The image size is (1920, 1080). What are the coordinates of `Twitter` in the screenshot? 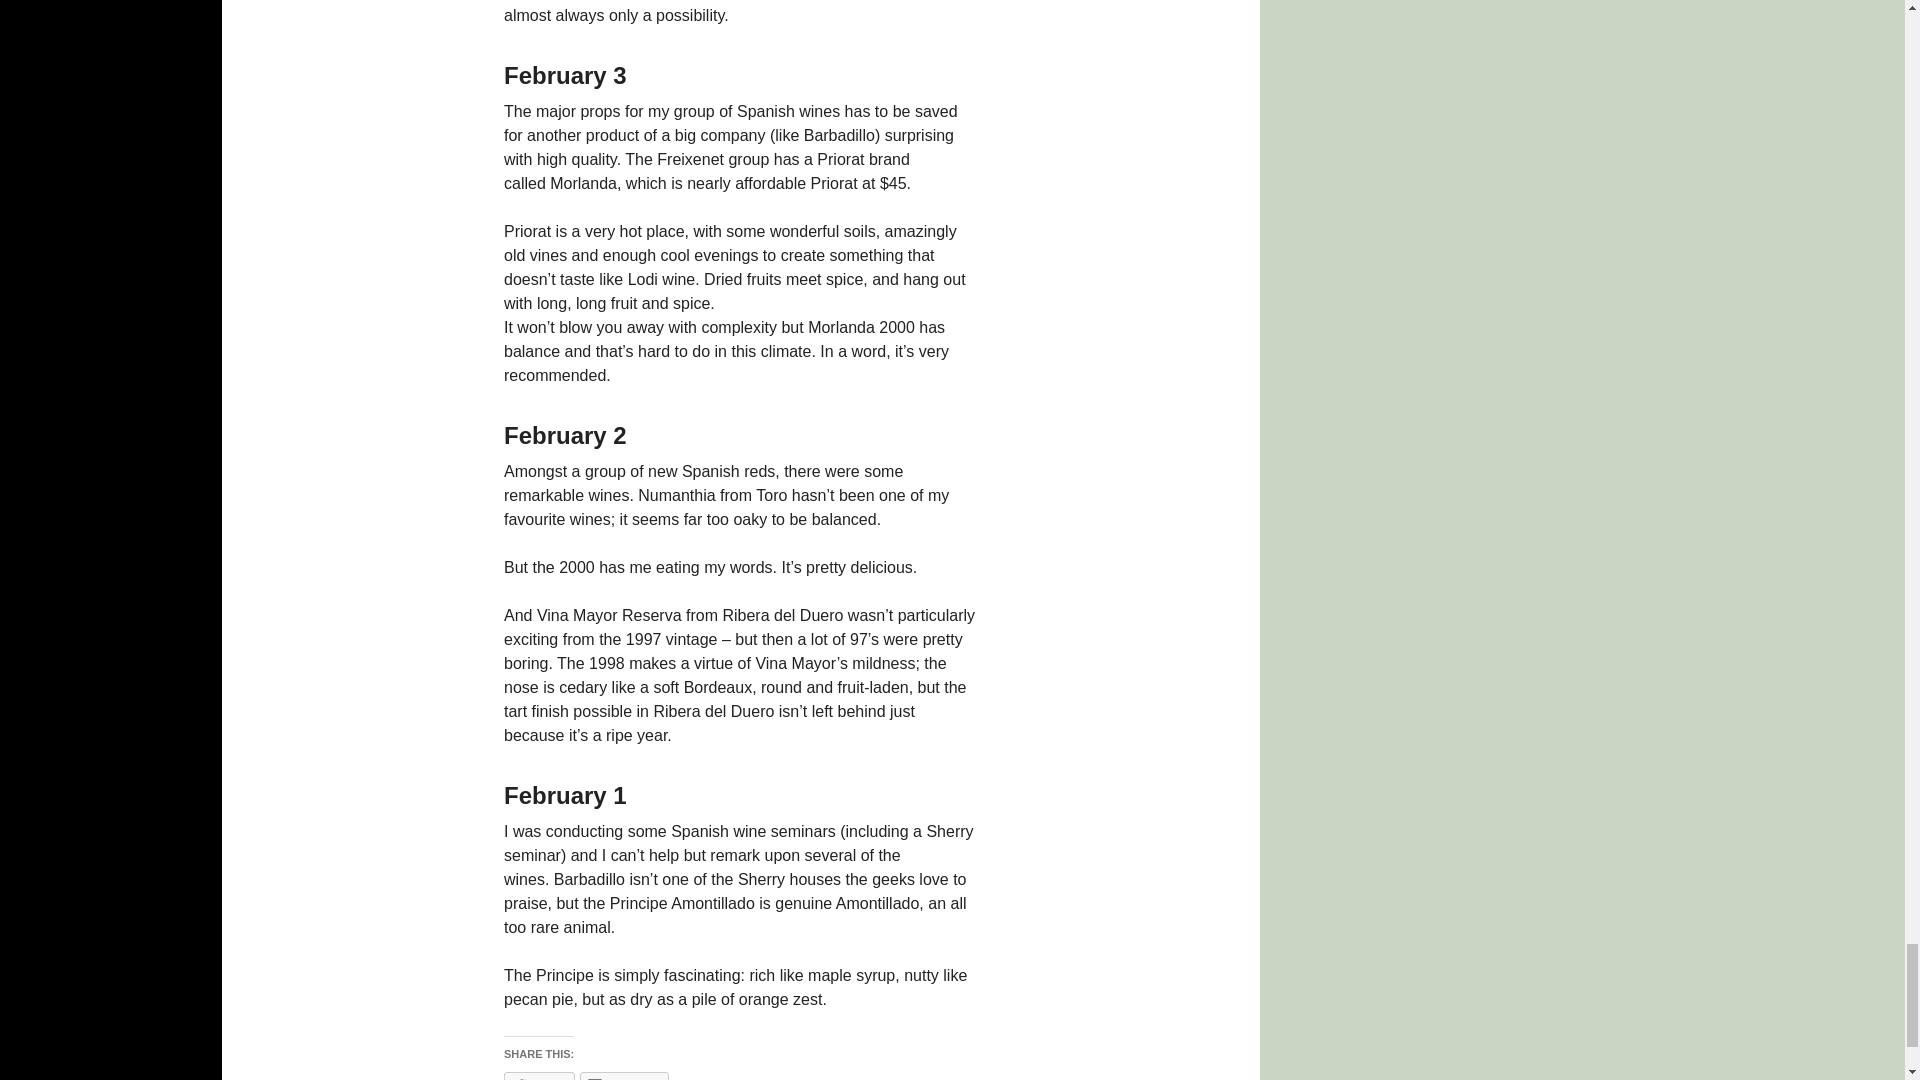 It's located at (538, 1076).